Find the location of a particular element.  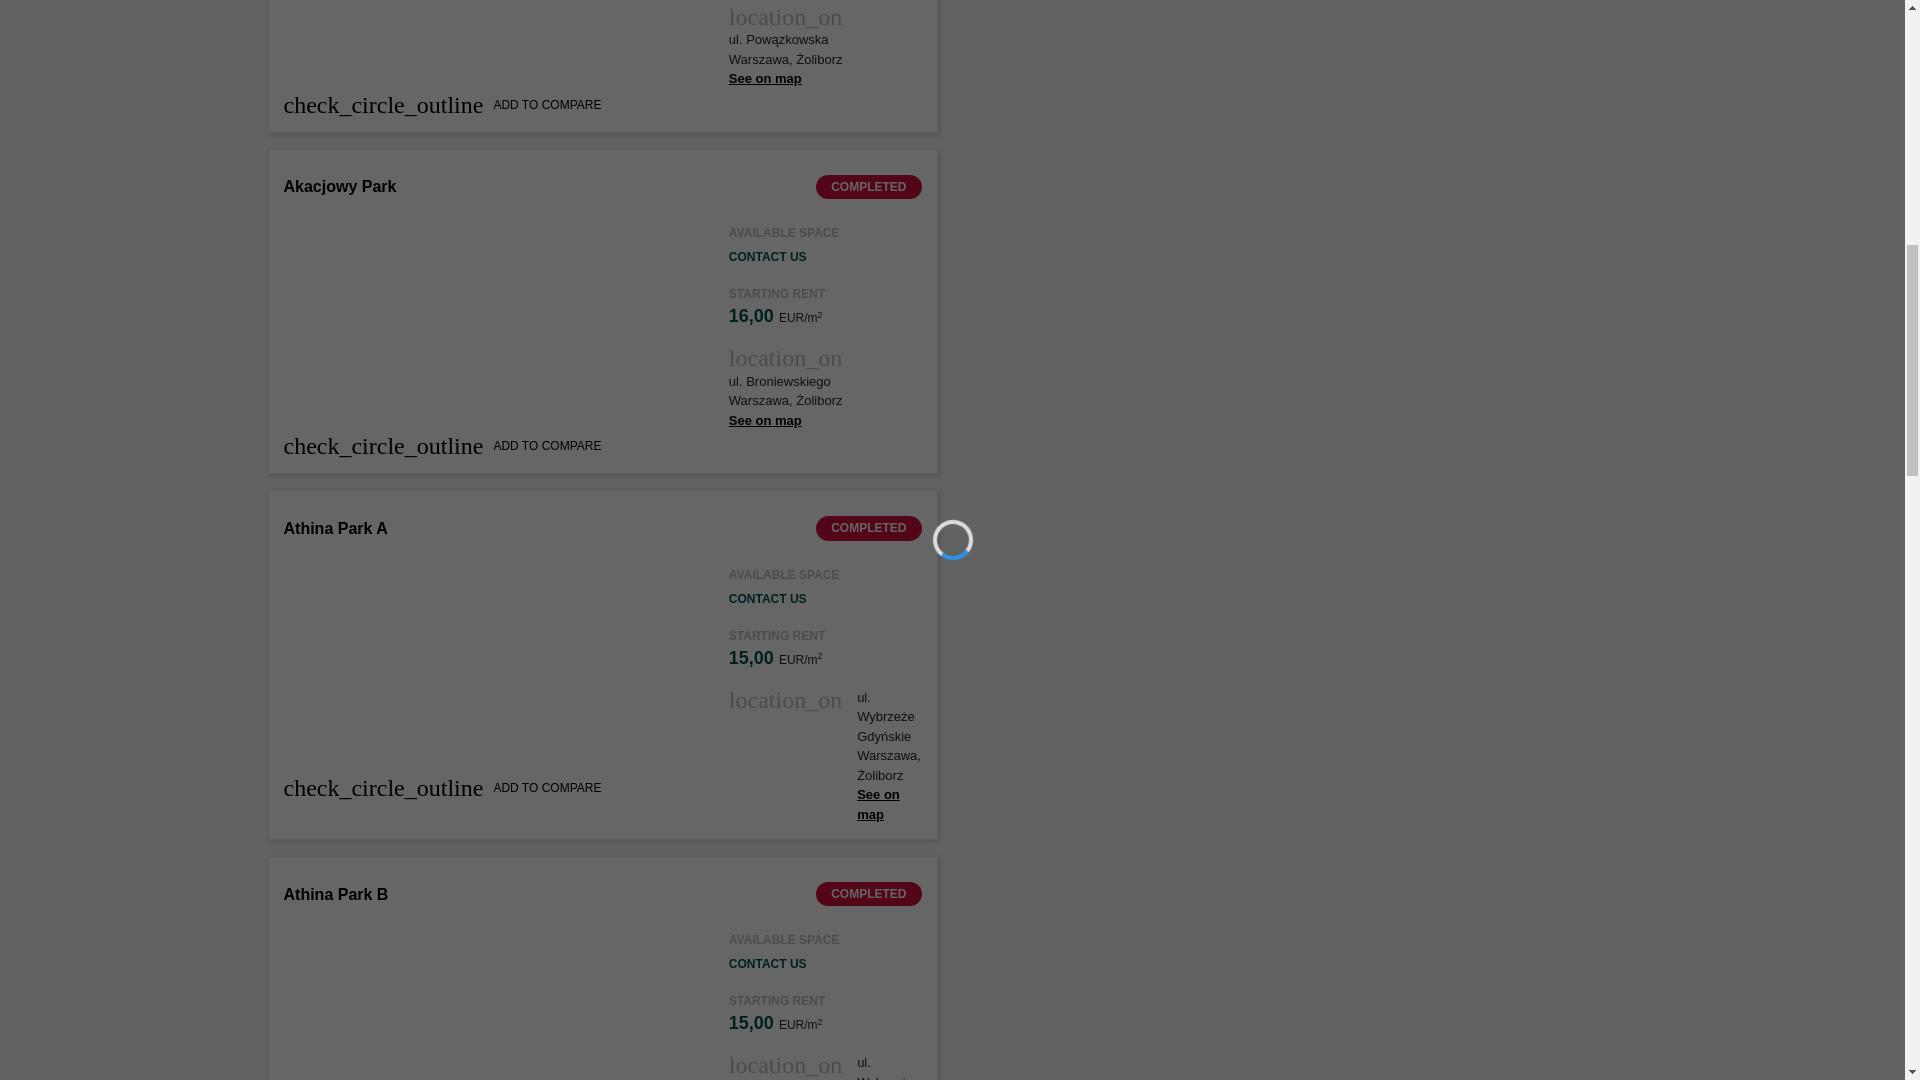

CONTACT US is located at coordinates (768, 598).